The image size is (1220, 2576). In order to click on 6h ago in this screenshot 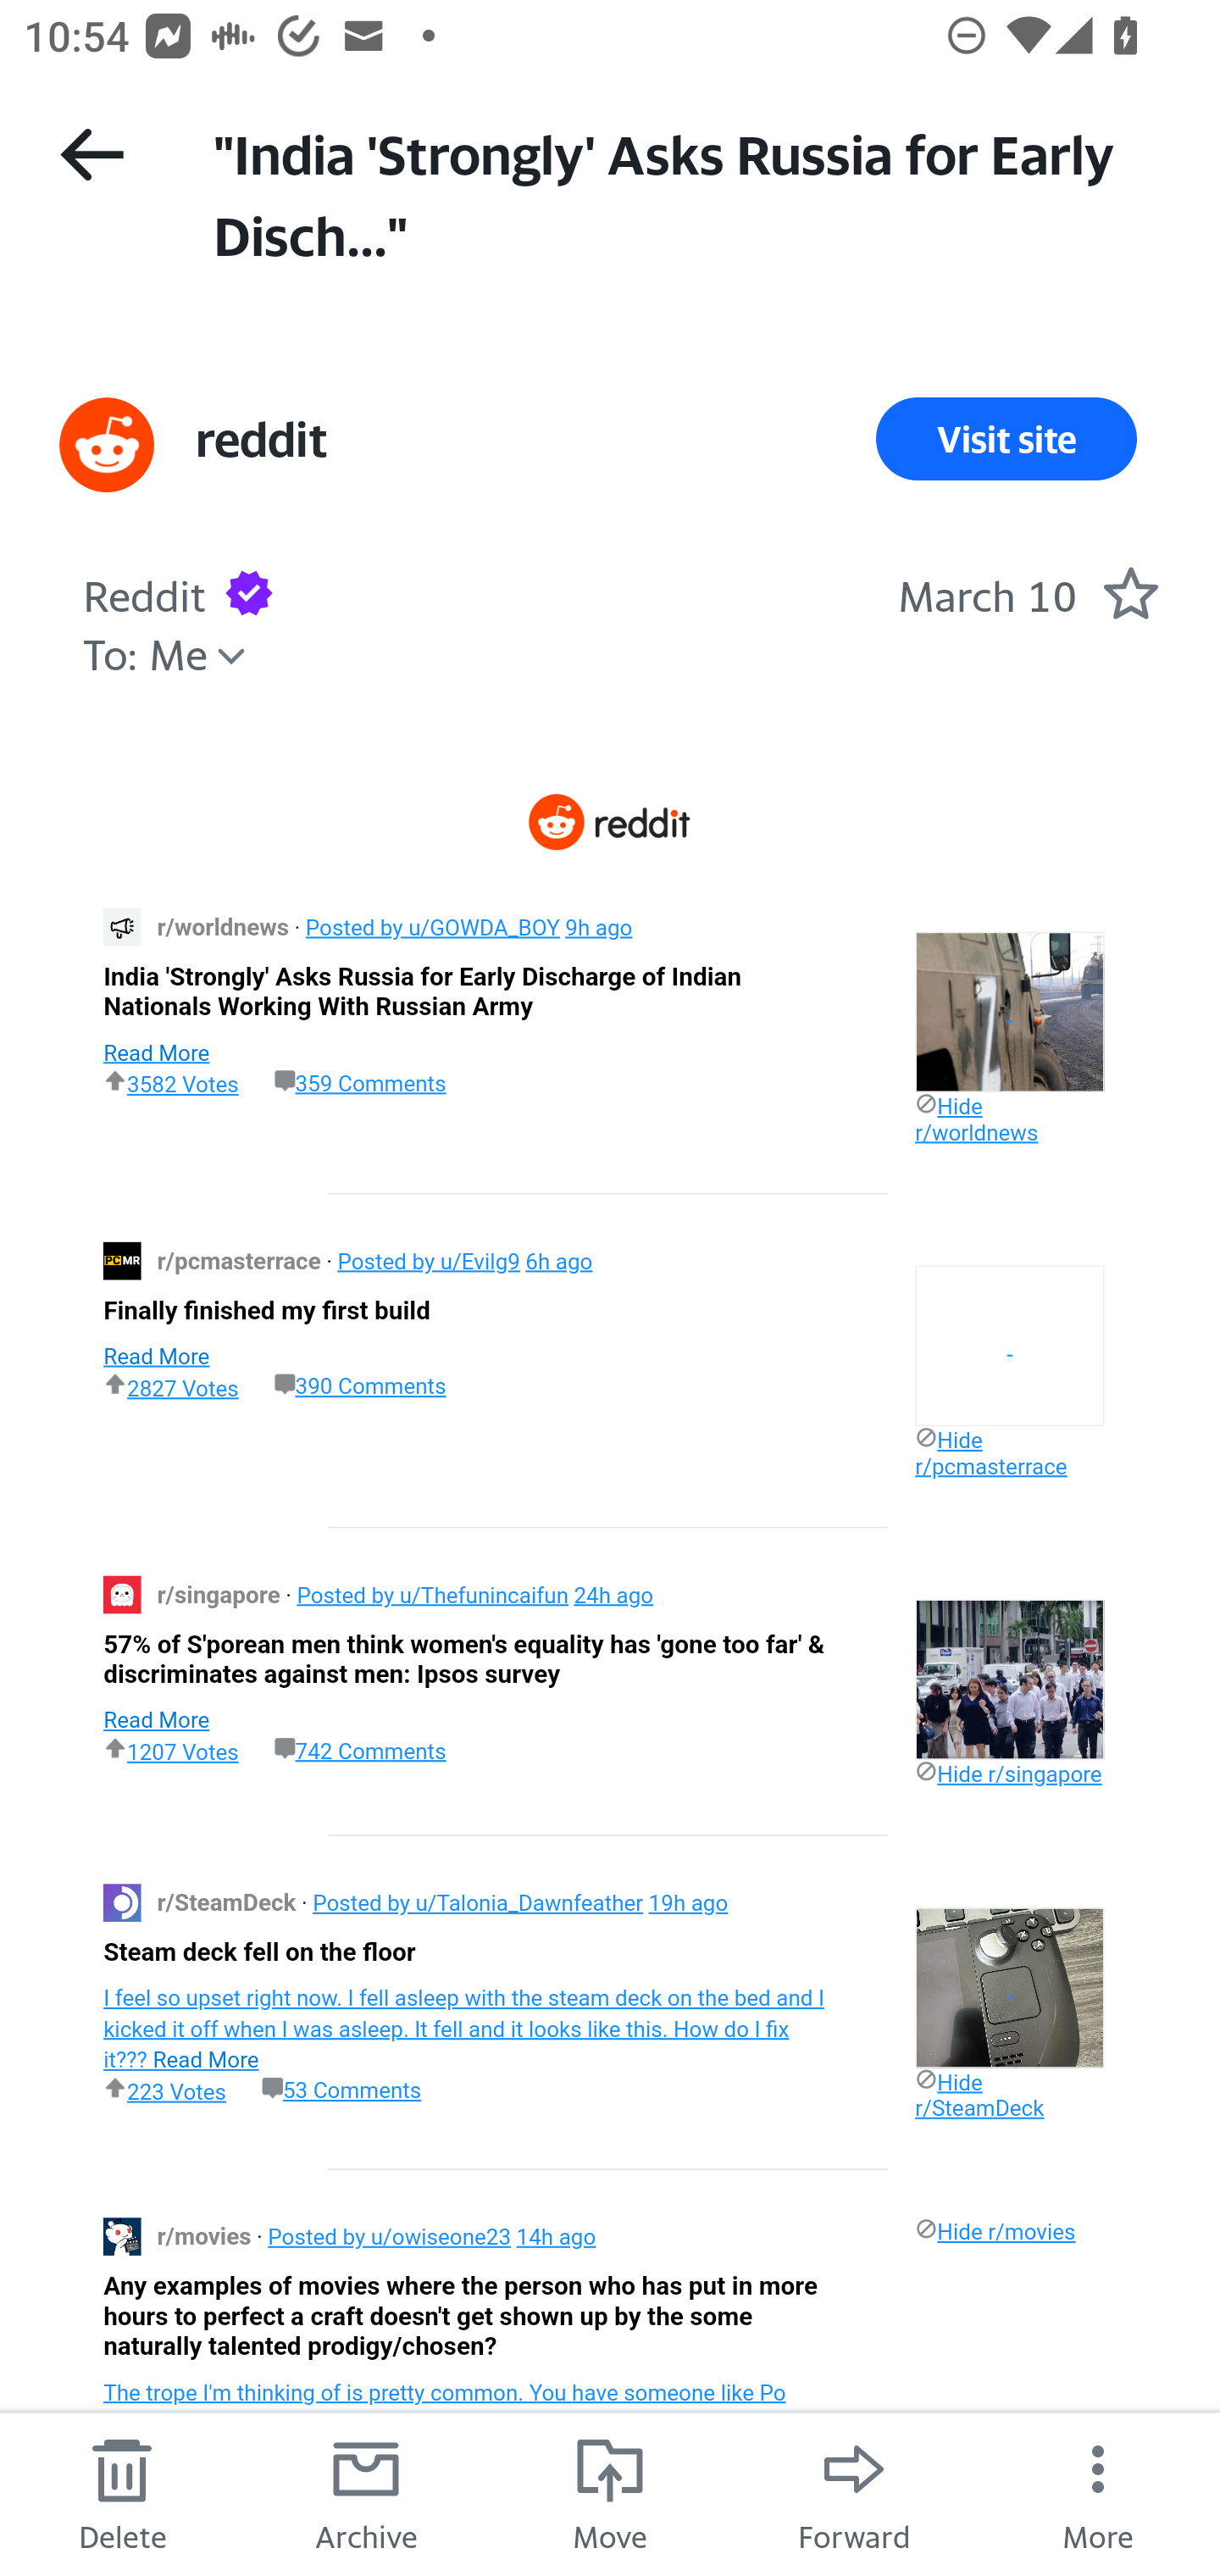, I will do `click(559, 1261)`.